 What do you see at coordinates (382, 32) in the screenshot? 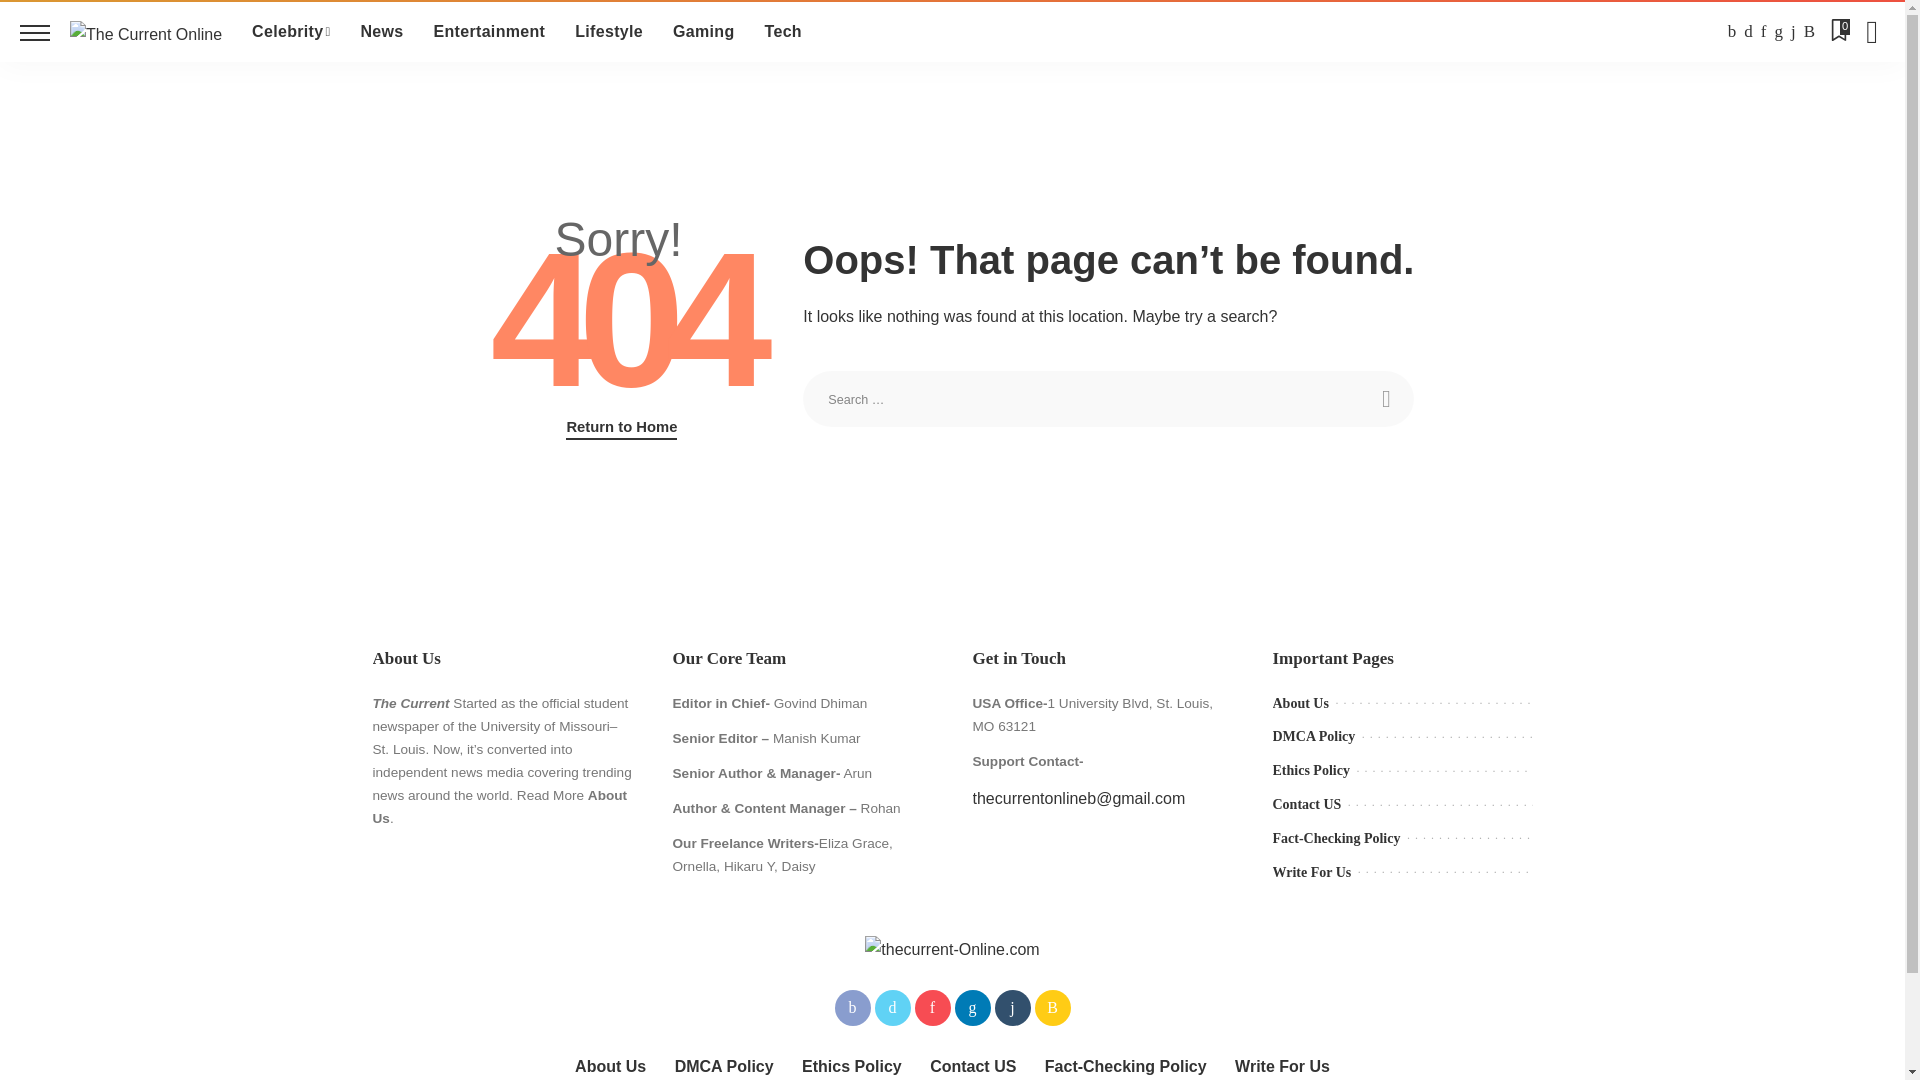
I see `News` at bounding box center [382, 32].